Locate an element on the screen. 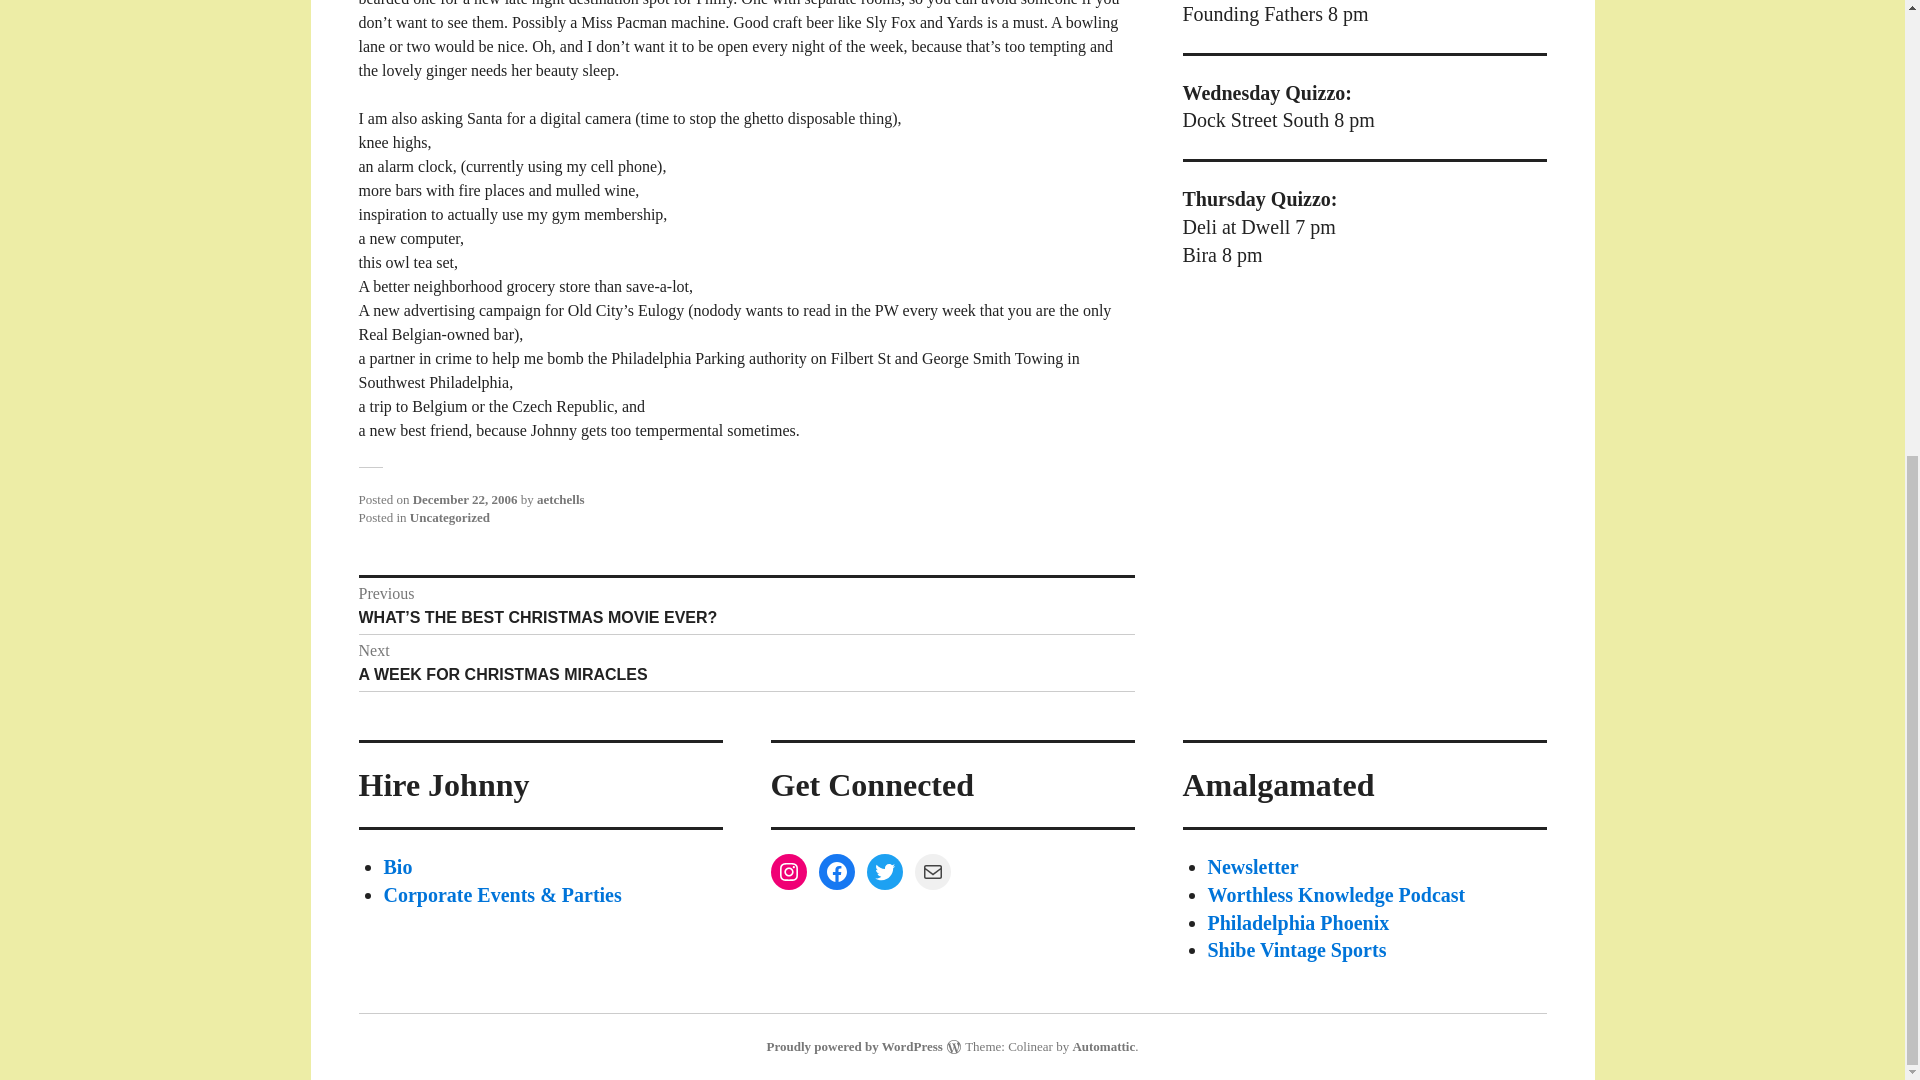 The height and width of the screenshot is (1080, 1920). Philadelphia Phoenix is located at coordinates (836, 872).